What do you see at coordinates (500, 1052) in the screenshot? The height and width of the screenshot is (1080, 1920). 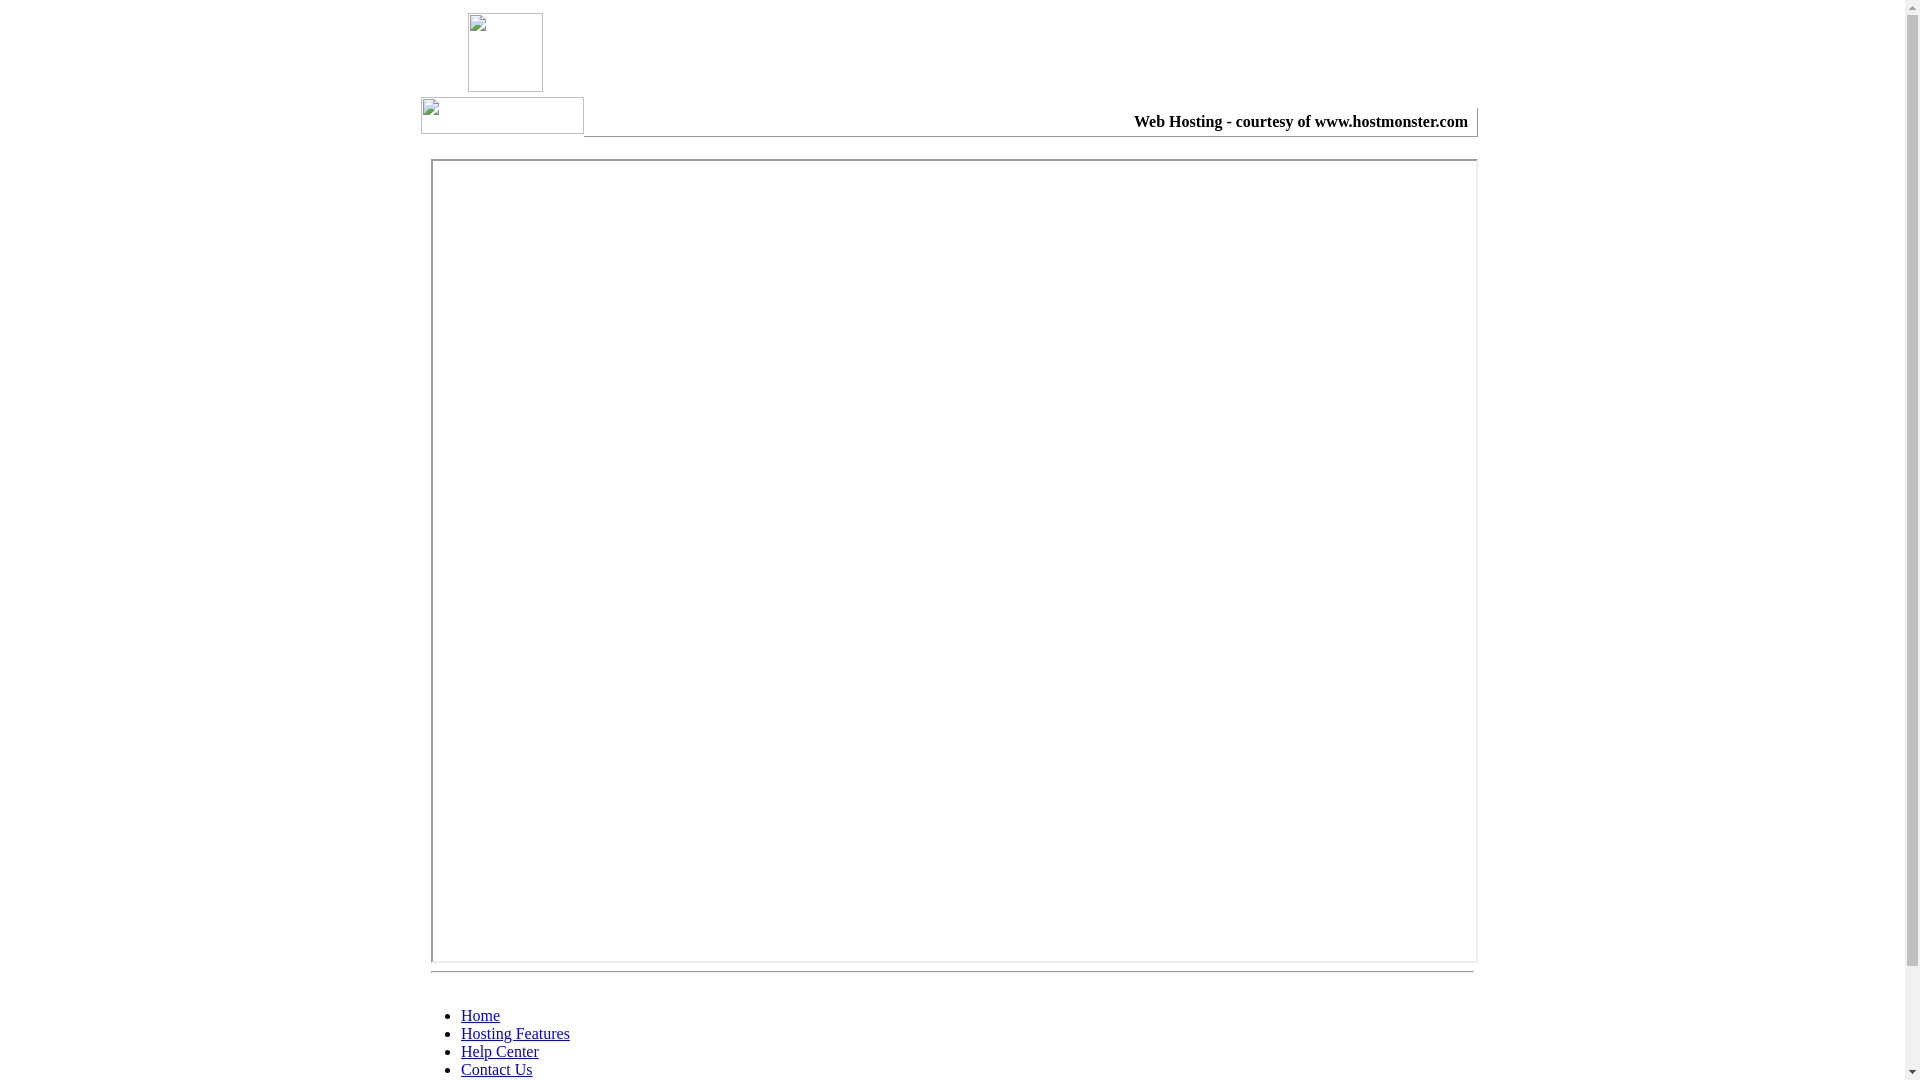 I see `Help Center` at bounding box center [500, 1052].